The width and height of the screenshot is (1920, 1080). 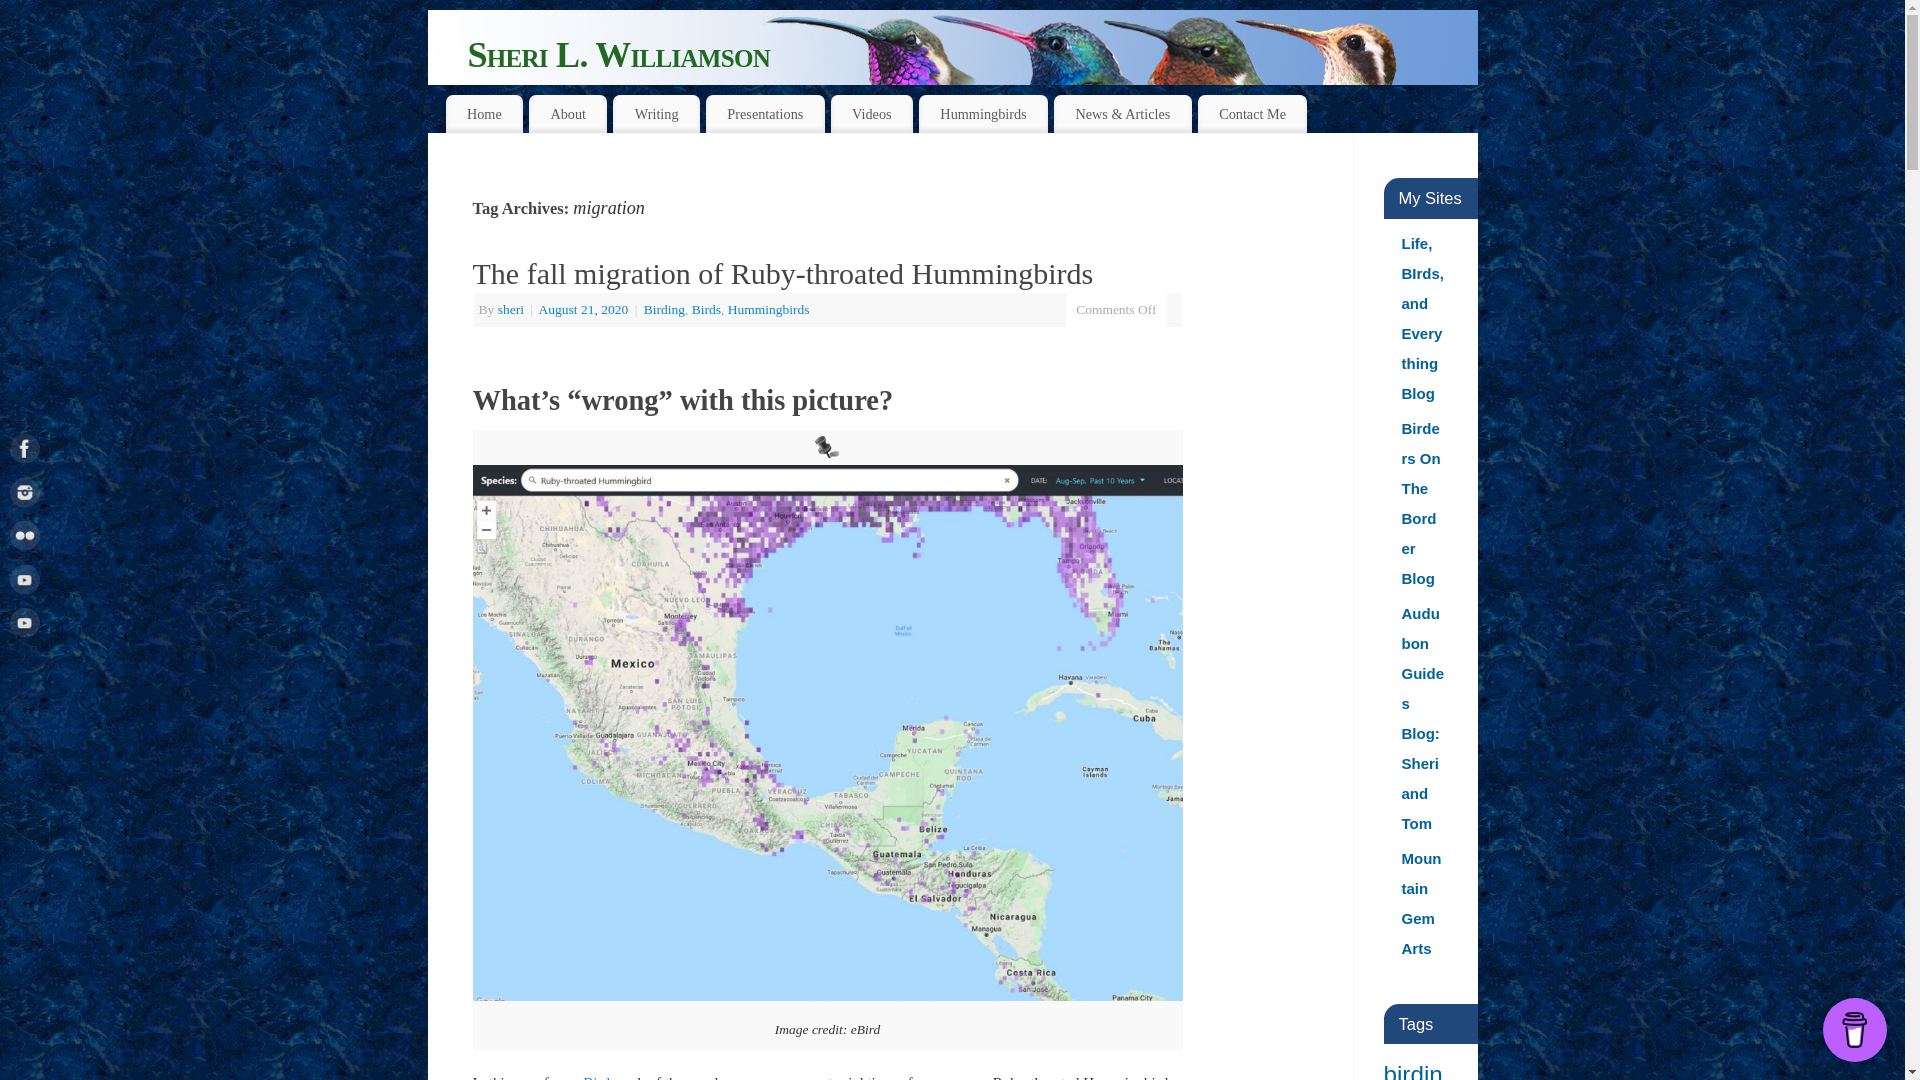 I want to click on Hummingbirds, so click(x=768, y=310).